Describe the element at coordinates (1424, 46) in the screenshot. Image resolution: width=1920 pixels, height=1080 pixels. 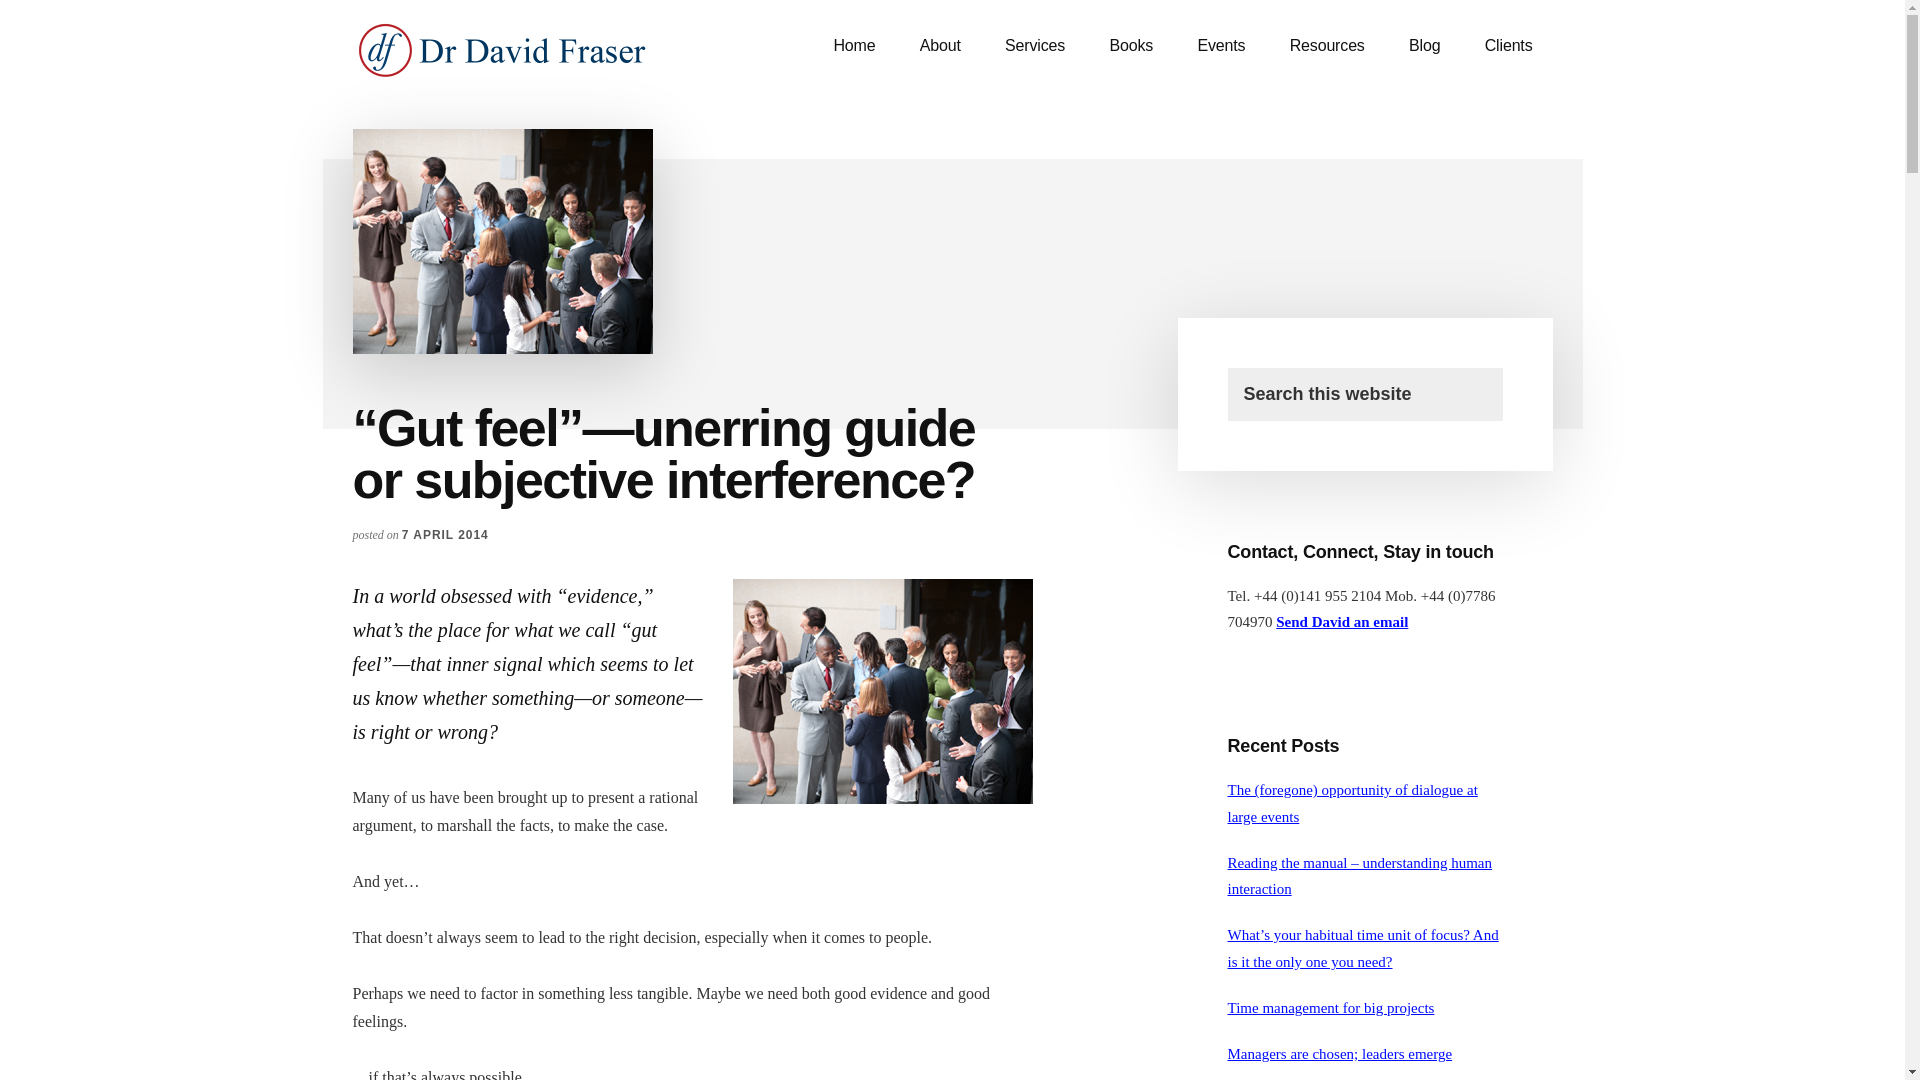
I see `Blog` at that location.